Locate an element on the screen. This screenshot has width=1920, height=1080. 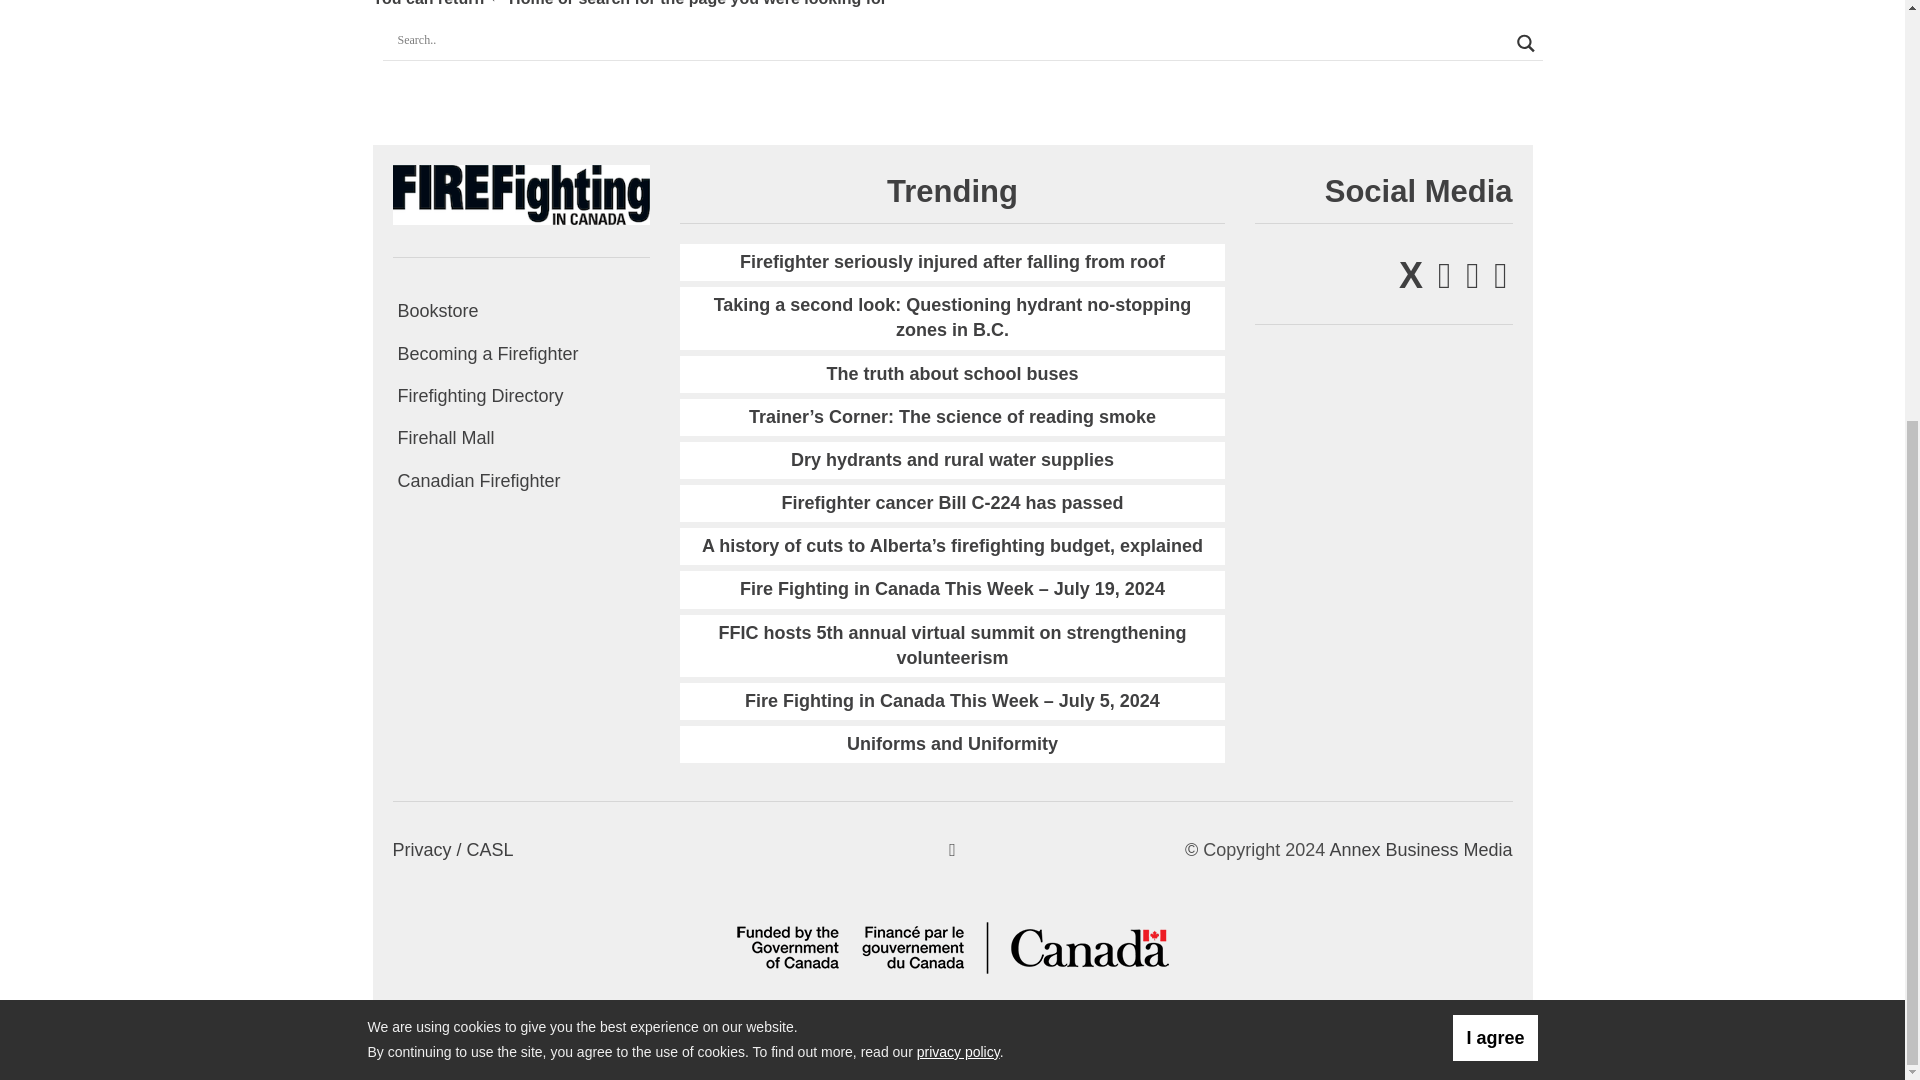
Fire Fighting in Canada is located at coordinates (520, 194).